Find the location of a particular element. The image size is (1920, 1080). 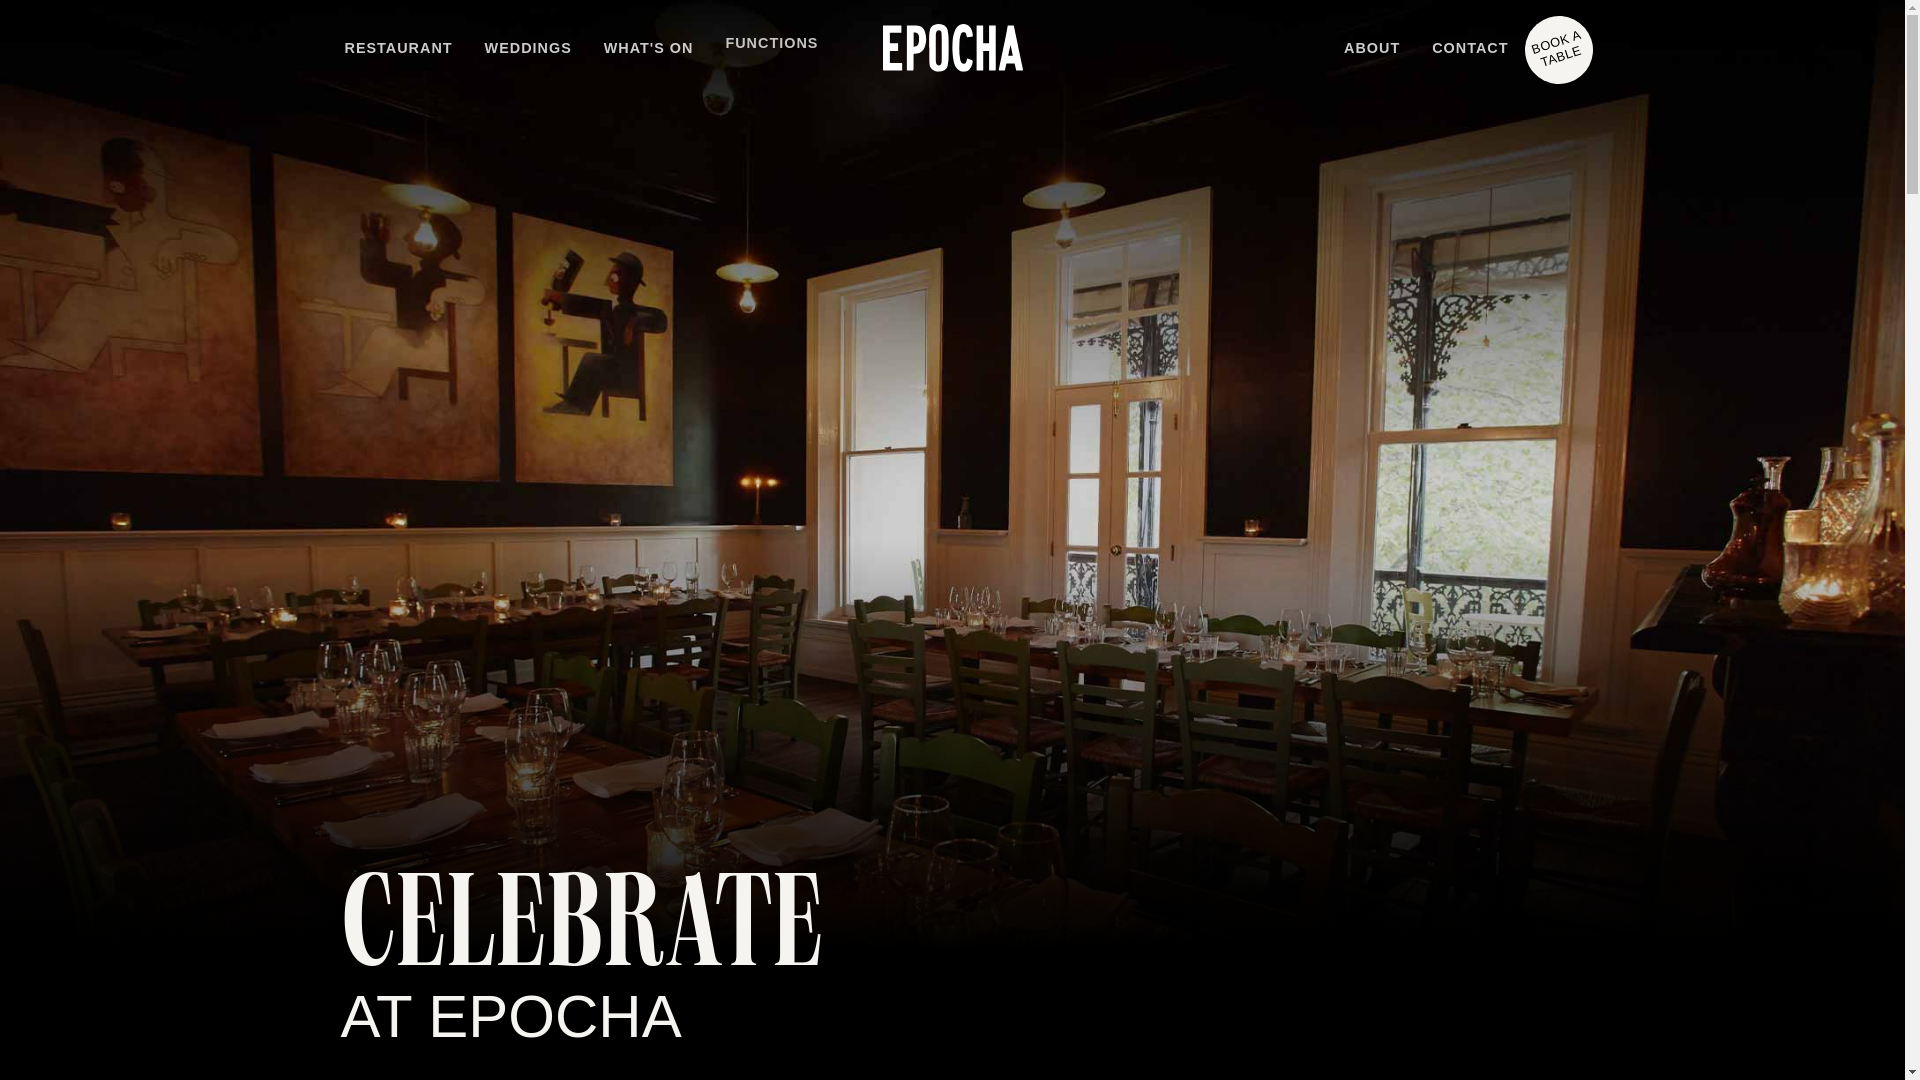

CONTACT is located at coordinates (1470, 50).